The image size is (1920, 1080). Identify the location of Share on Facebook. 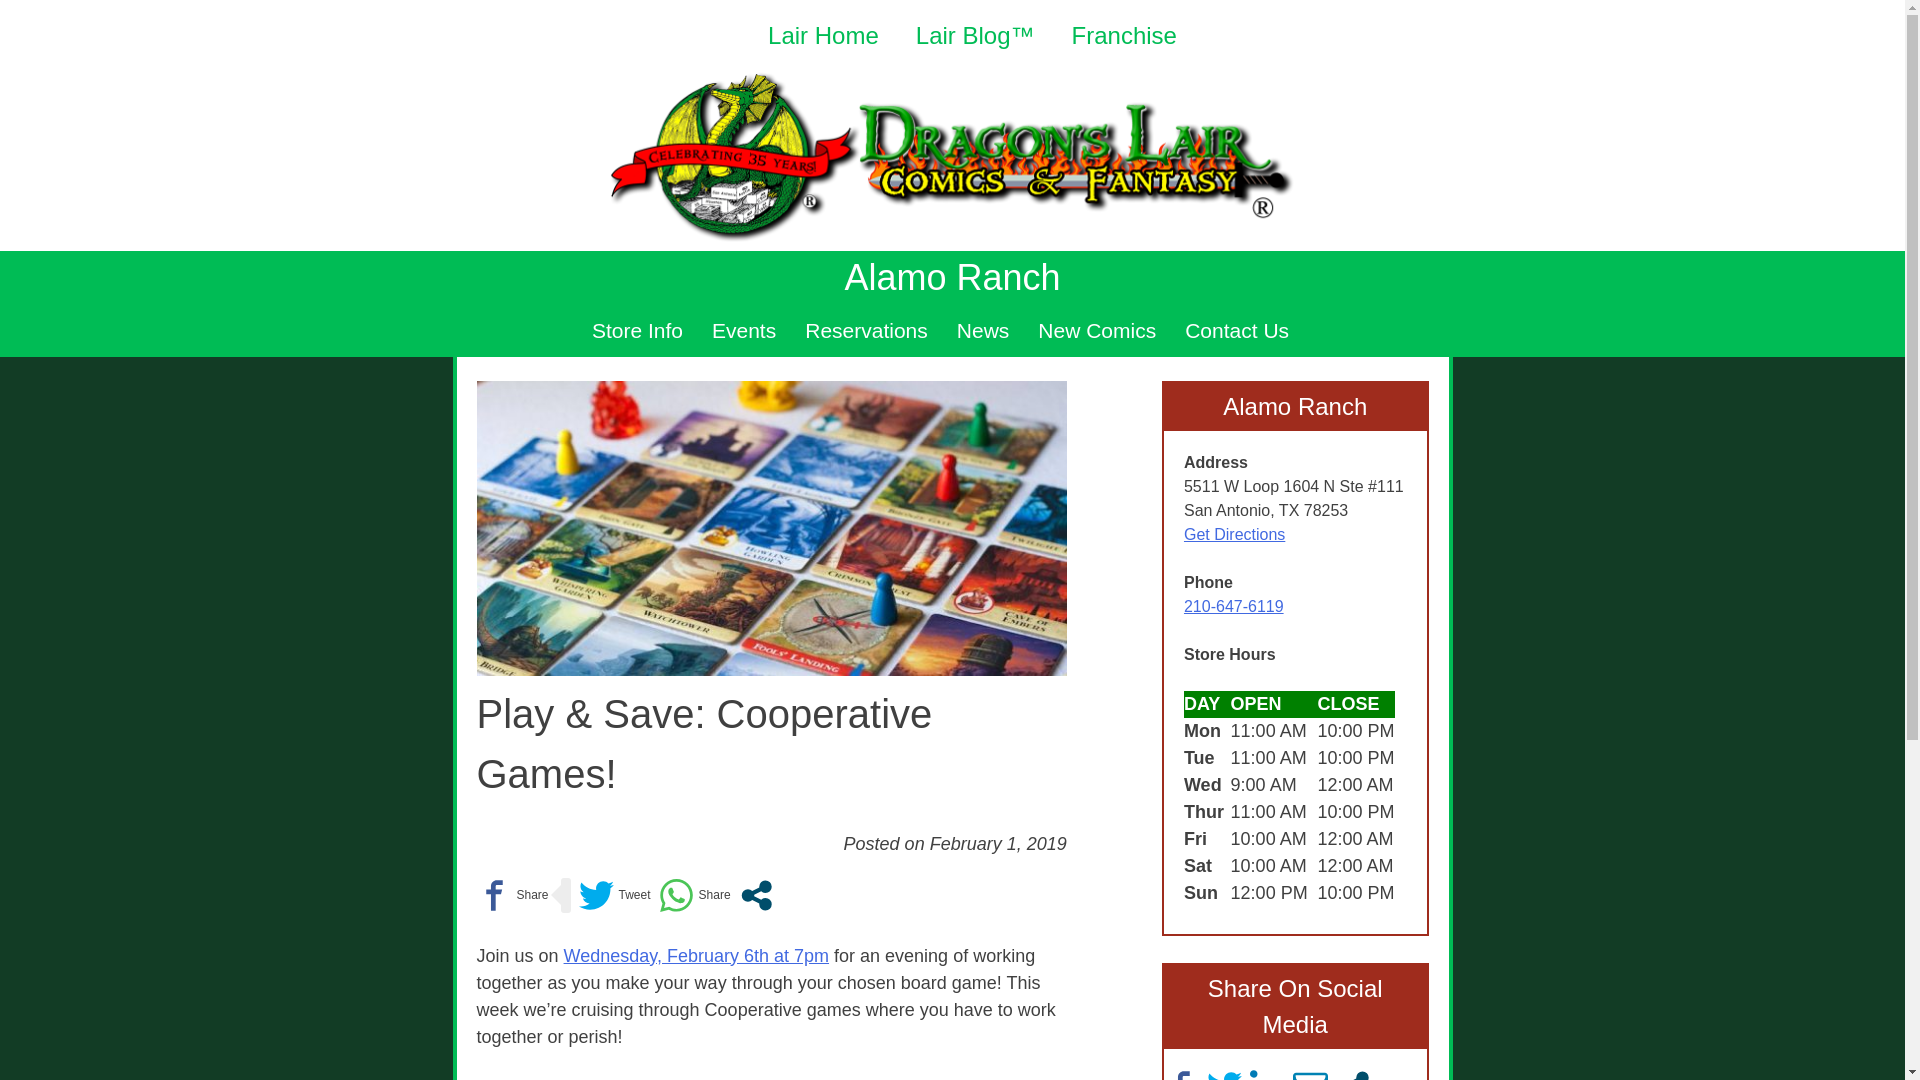
(512, 895).